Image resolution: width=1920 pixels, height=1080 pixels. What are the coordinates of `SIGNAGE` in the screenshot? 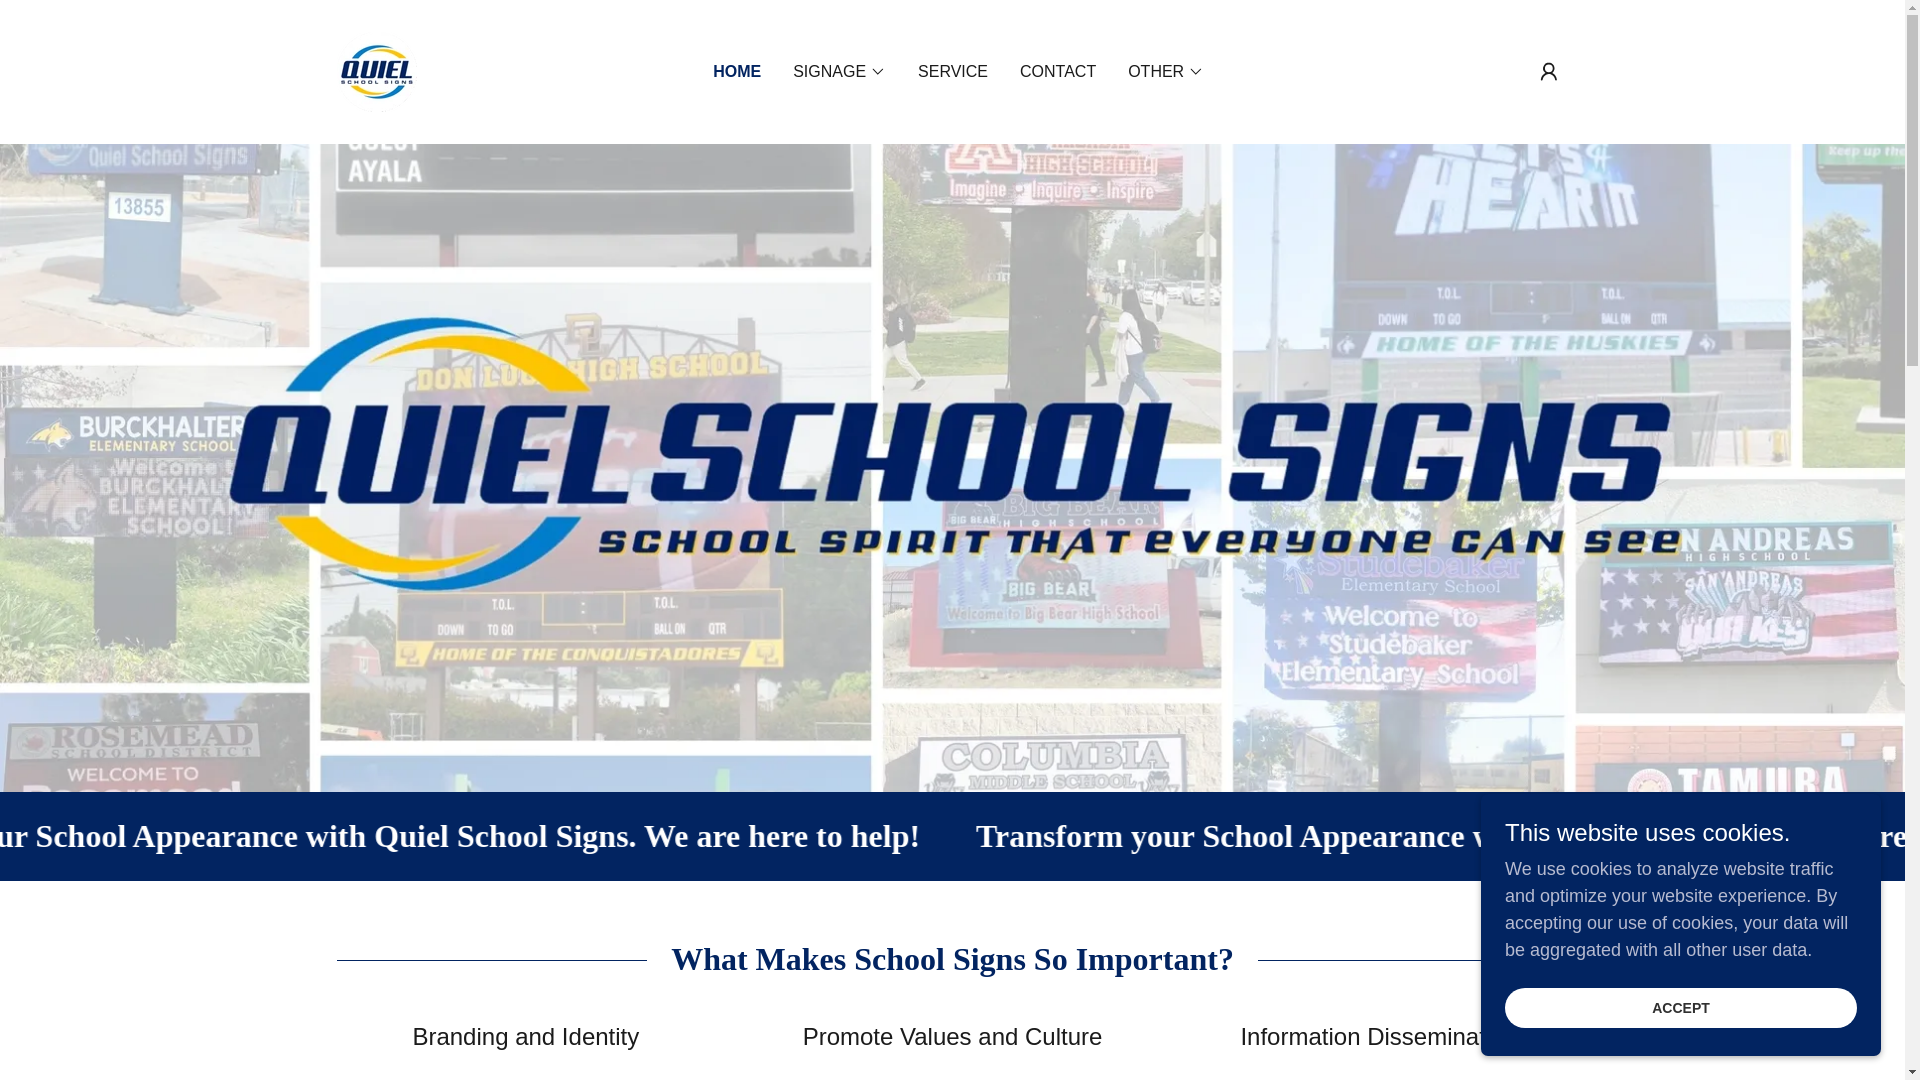 It's located at (838, 72).